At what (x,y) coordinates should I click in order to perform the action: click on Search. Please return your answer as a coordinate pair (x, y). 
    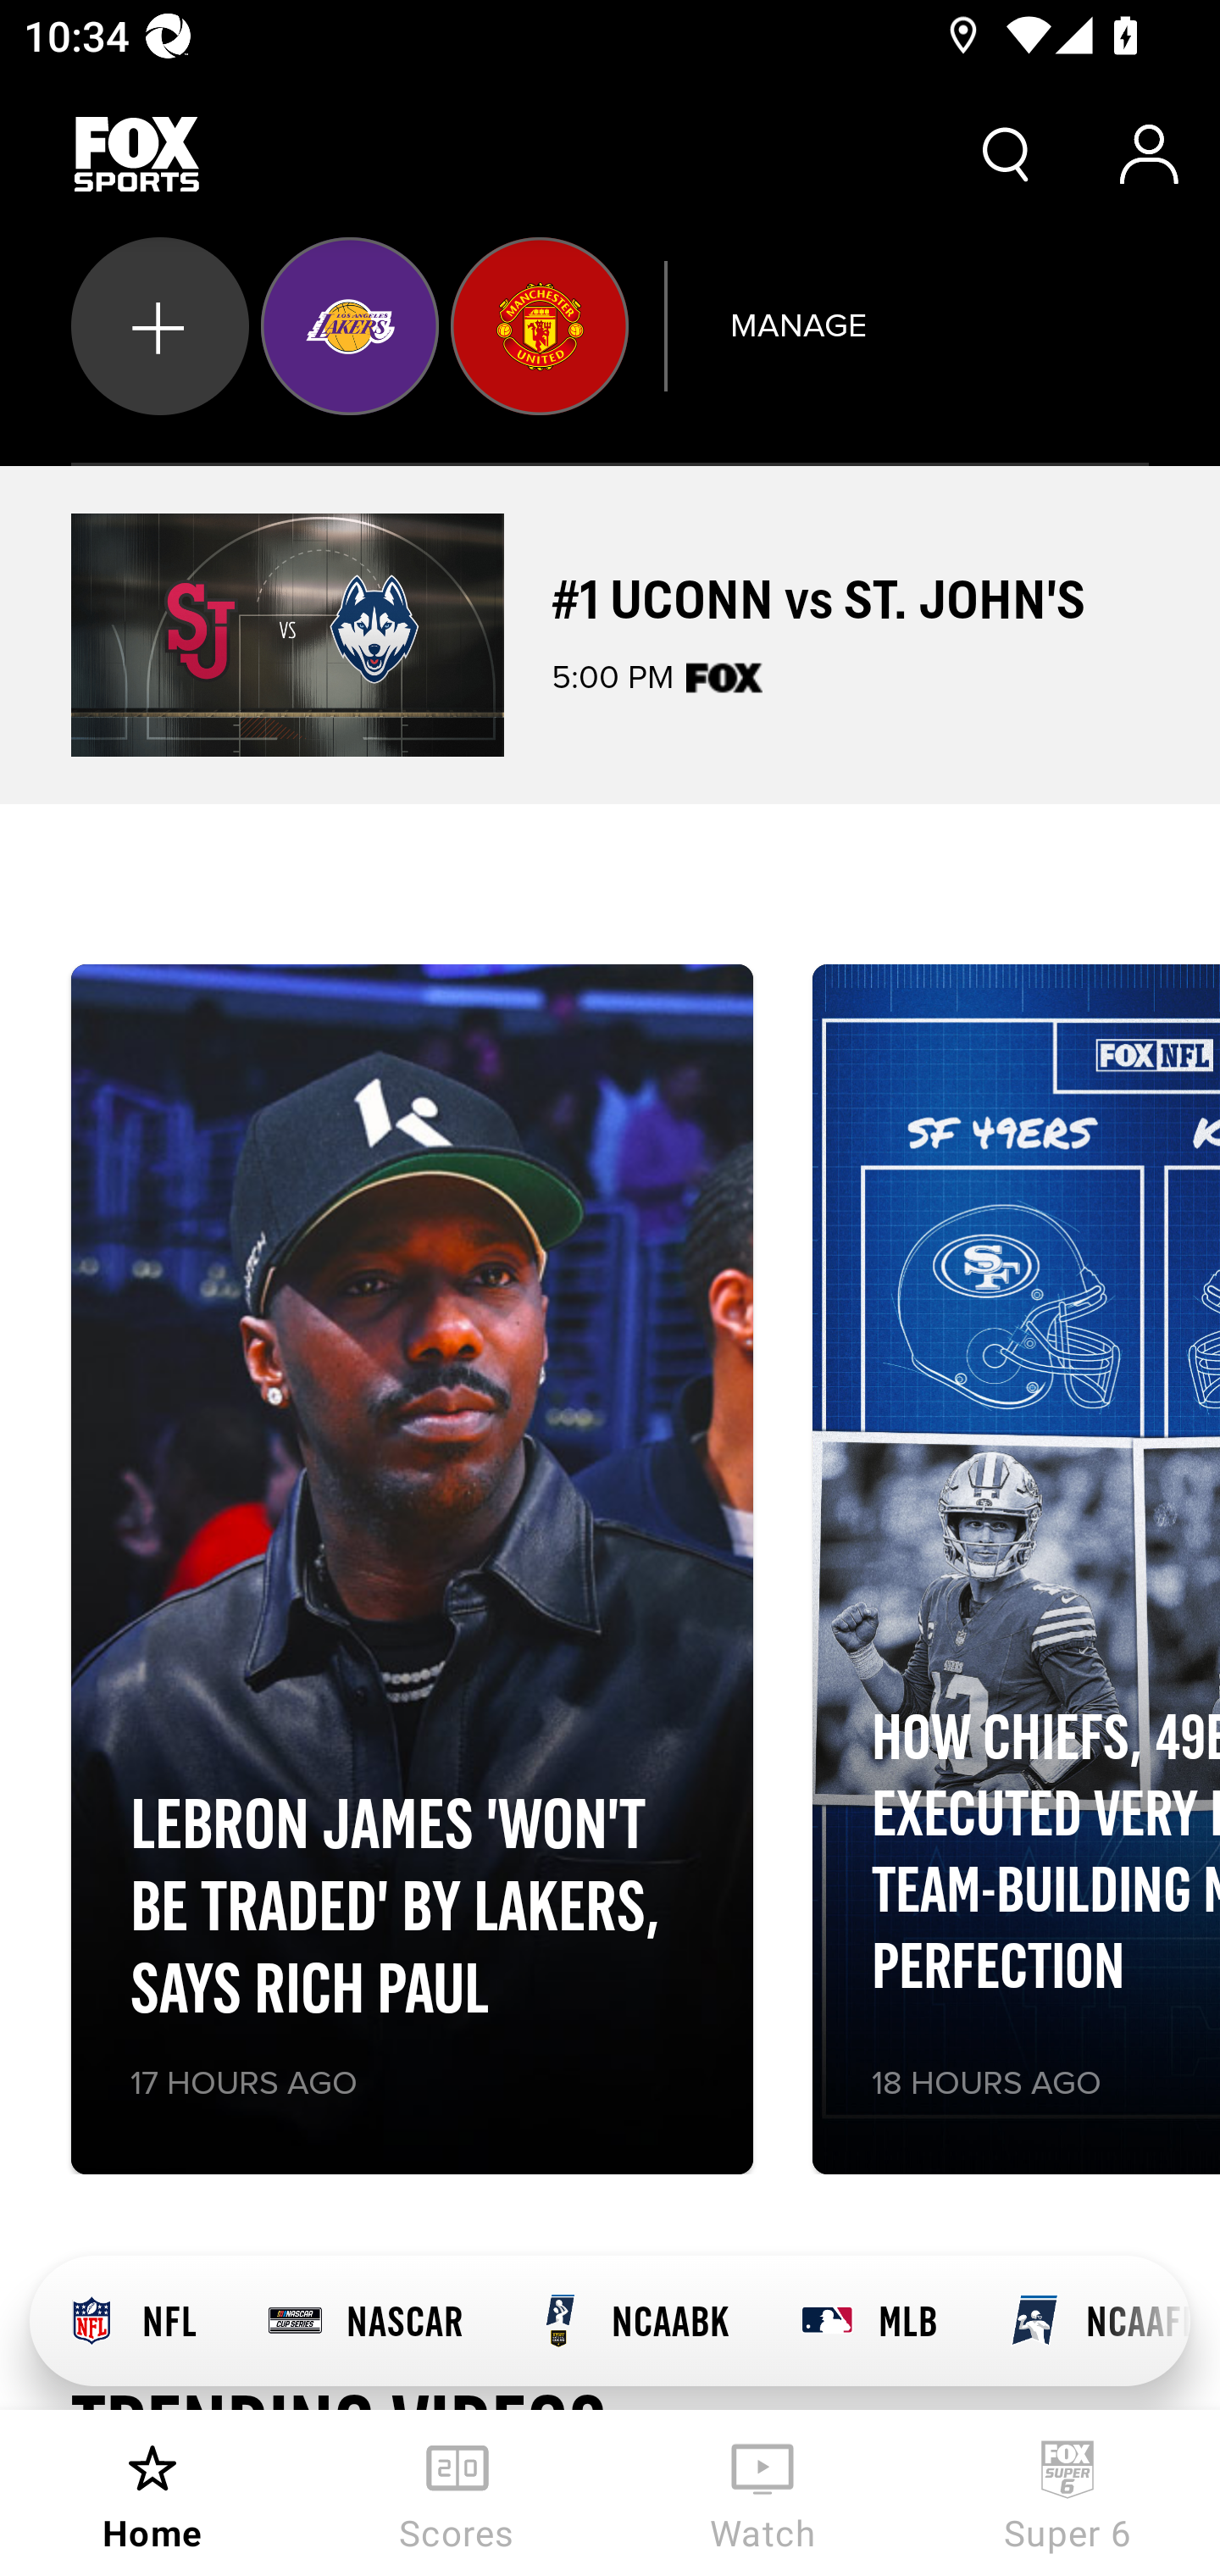
    Looking at the image, I should click on (1006, 154).